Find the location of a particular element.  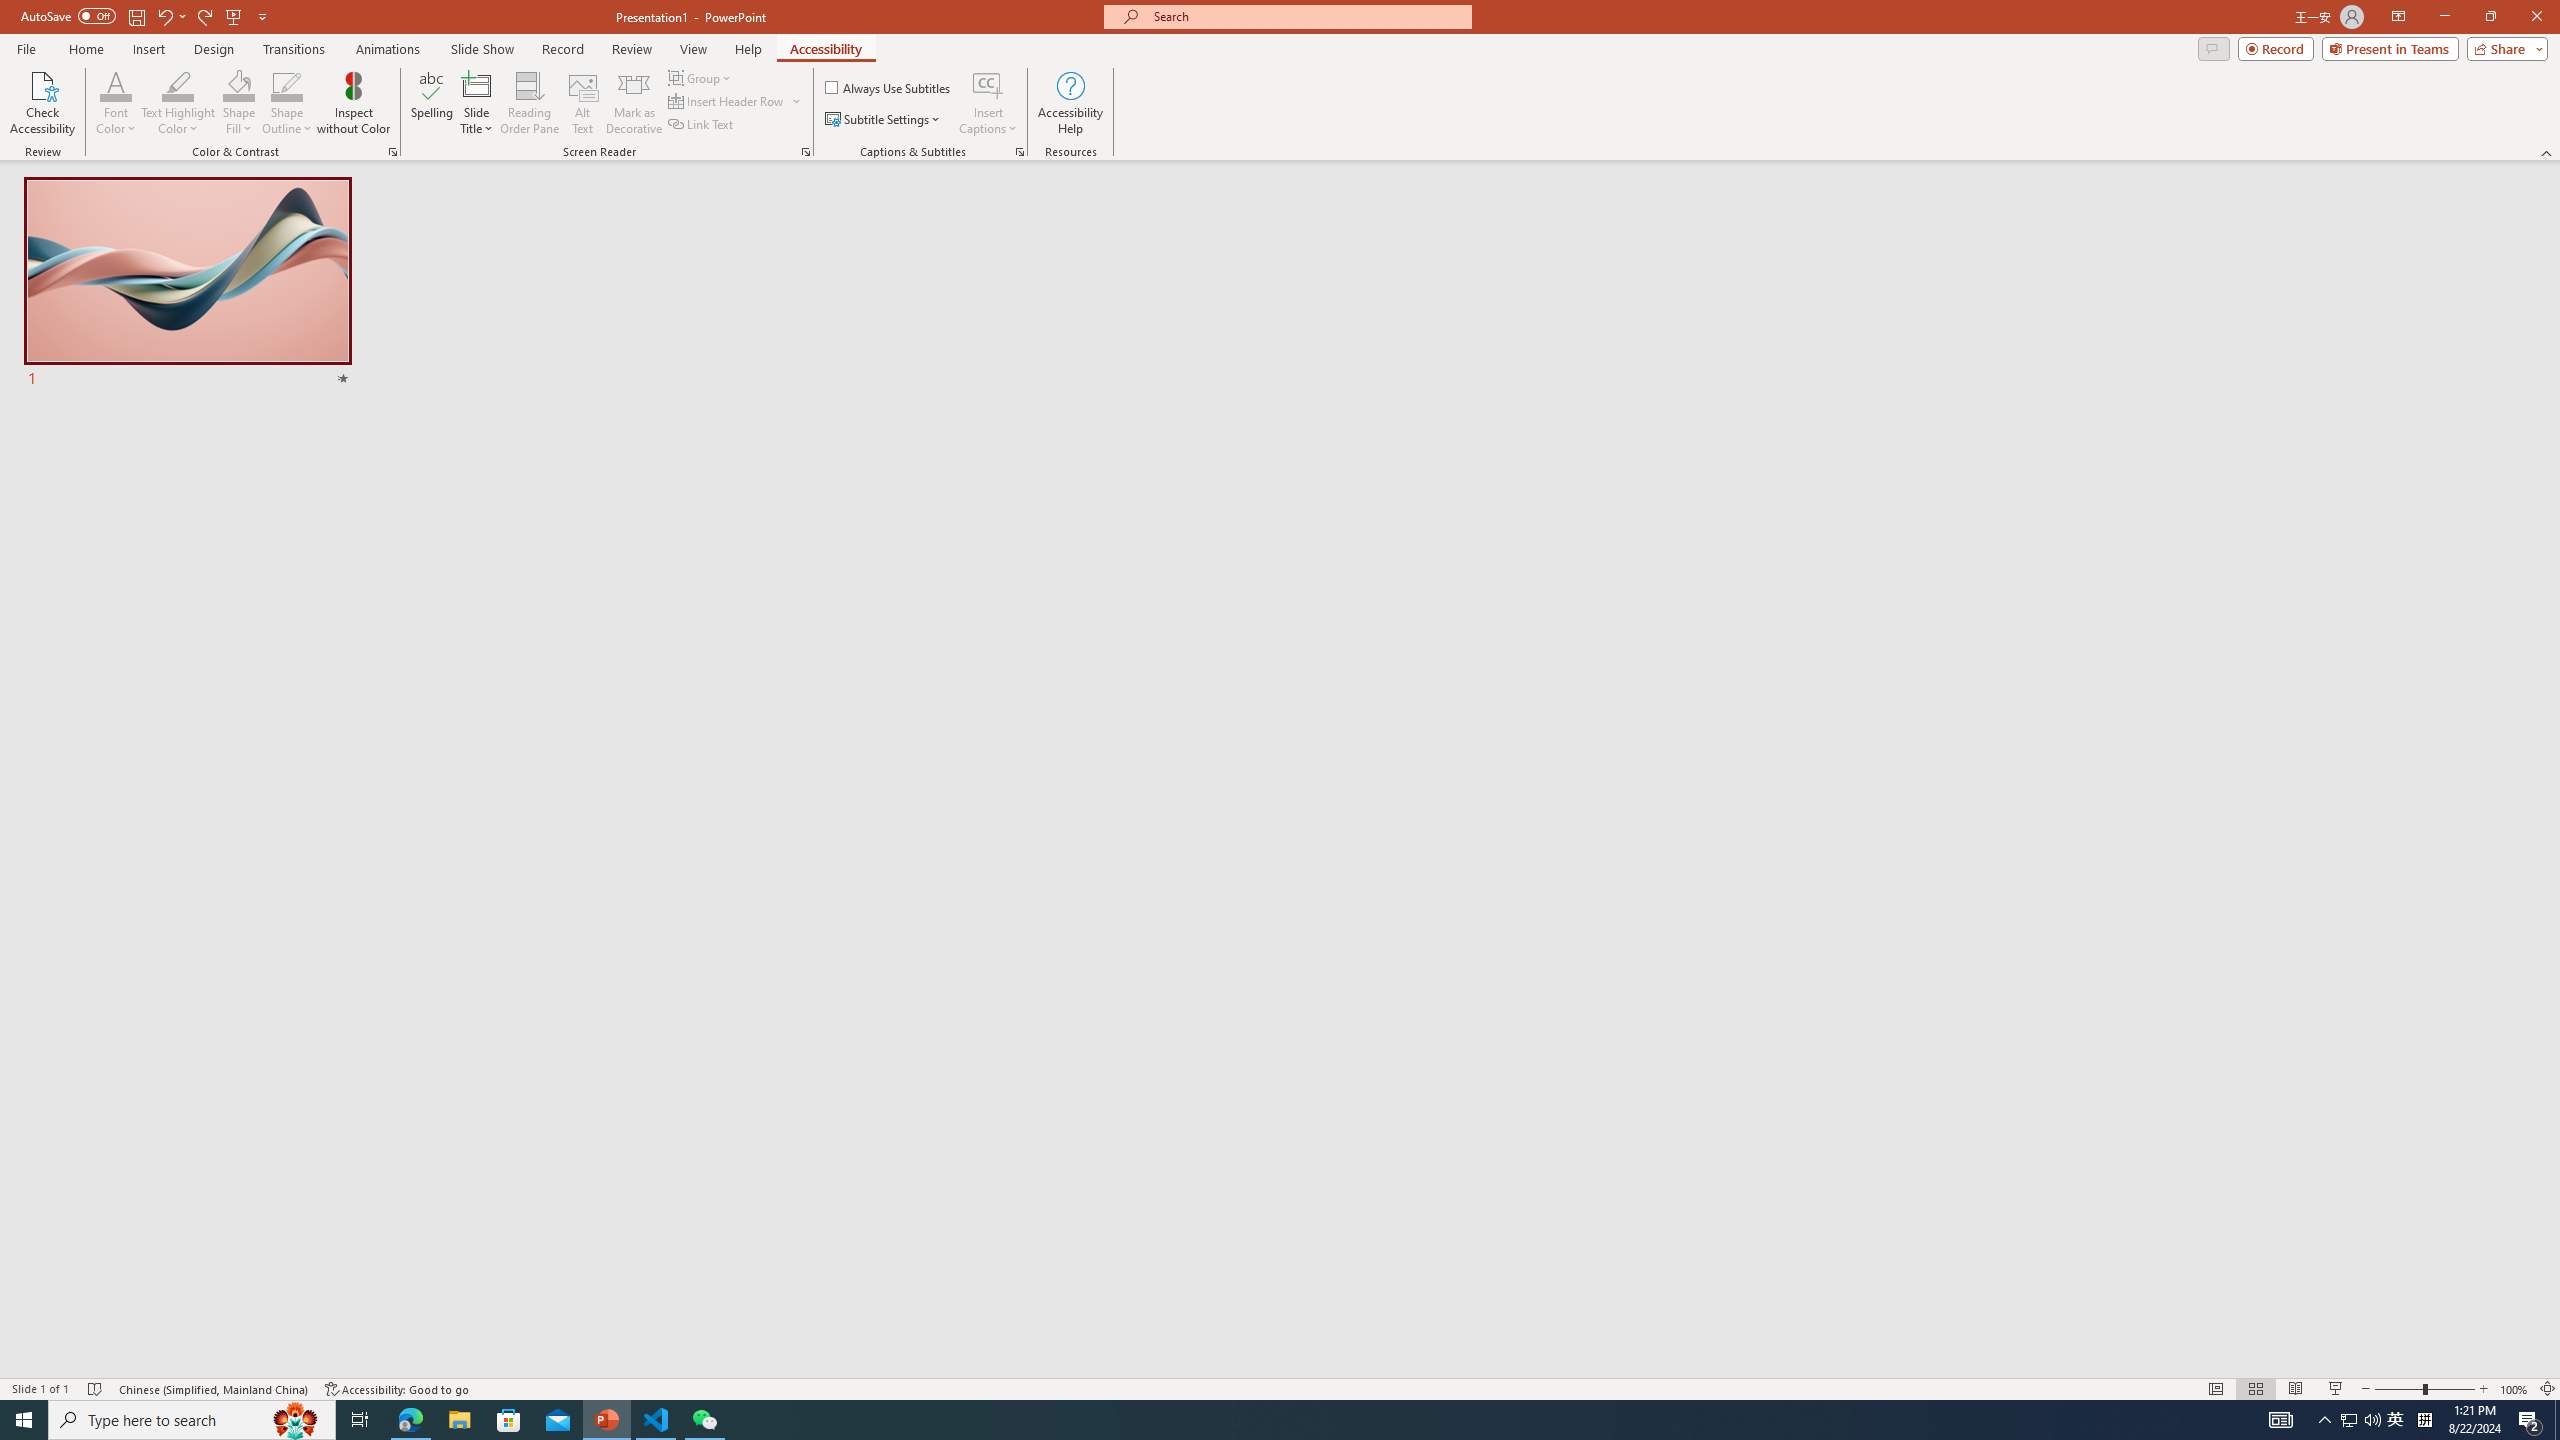

Spelling... is located at coordinates (432, 103).